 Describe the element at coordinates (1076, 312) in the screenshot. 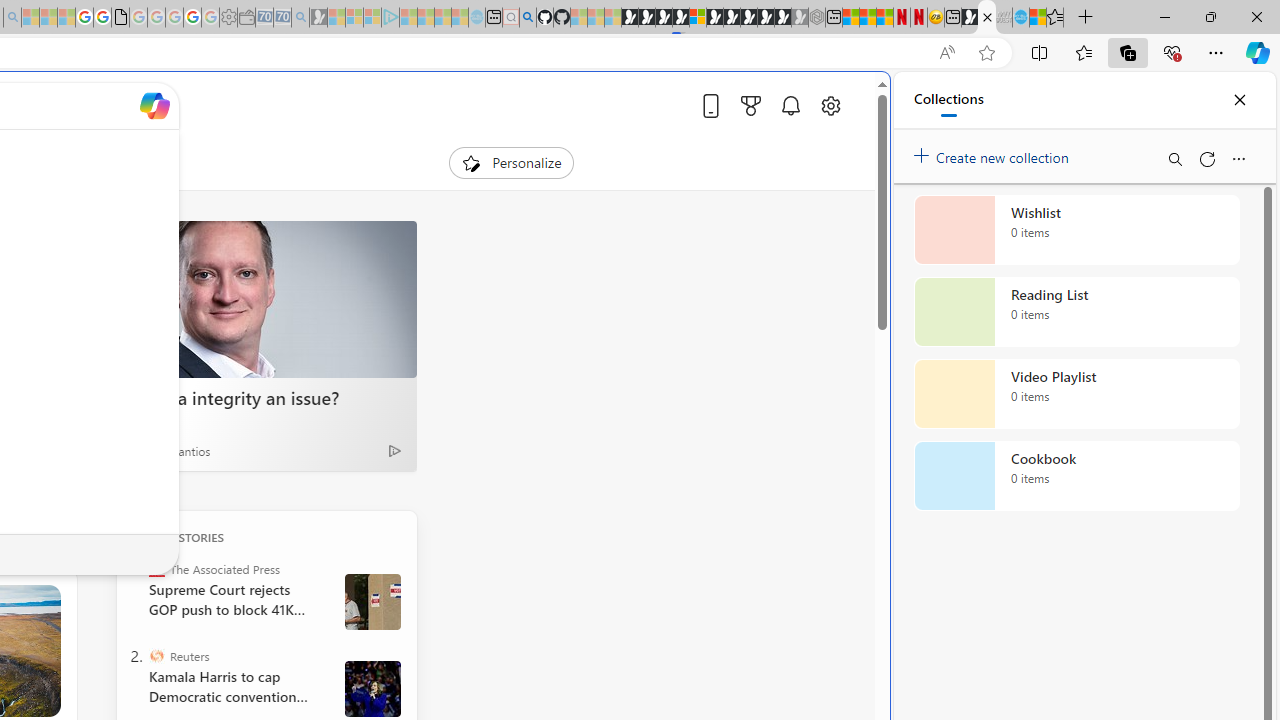

I see `Reading List collection, 0 items` at that location.